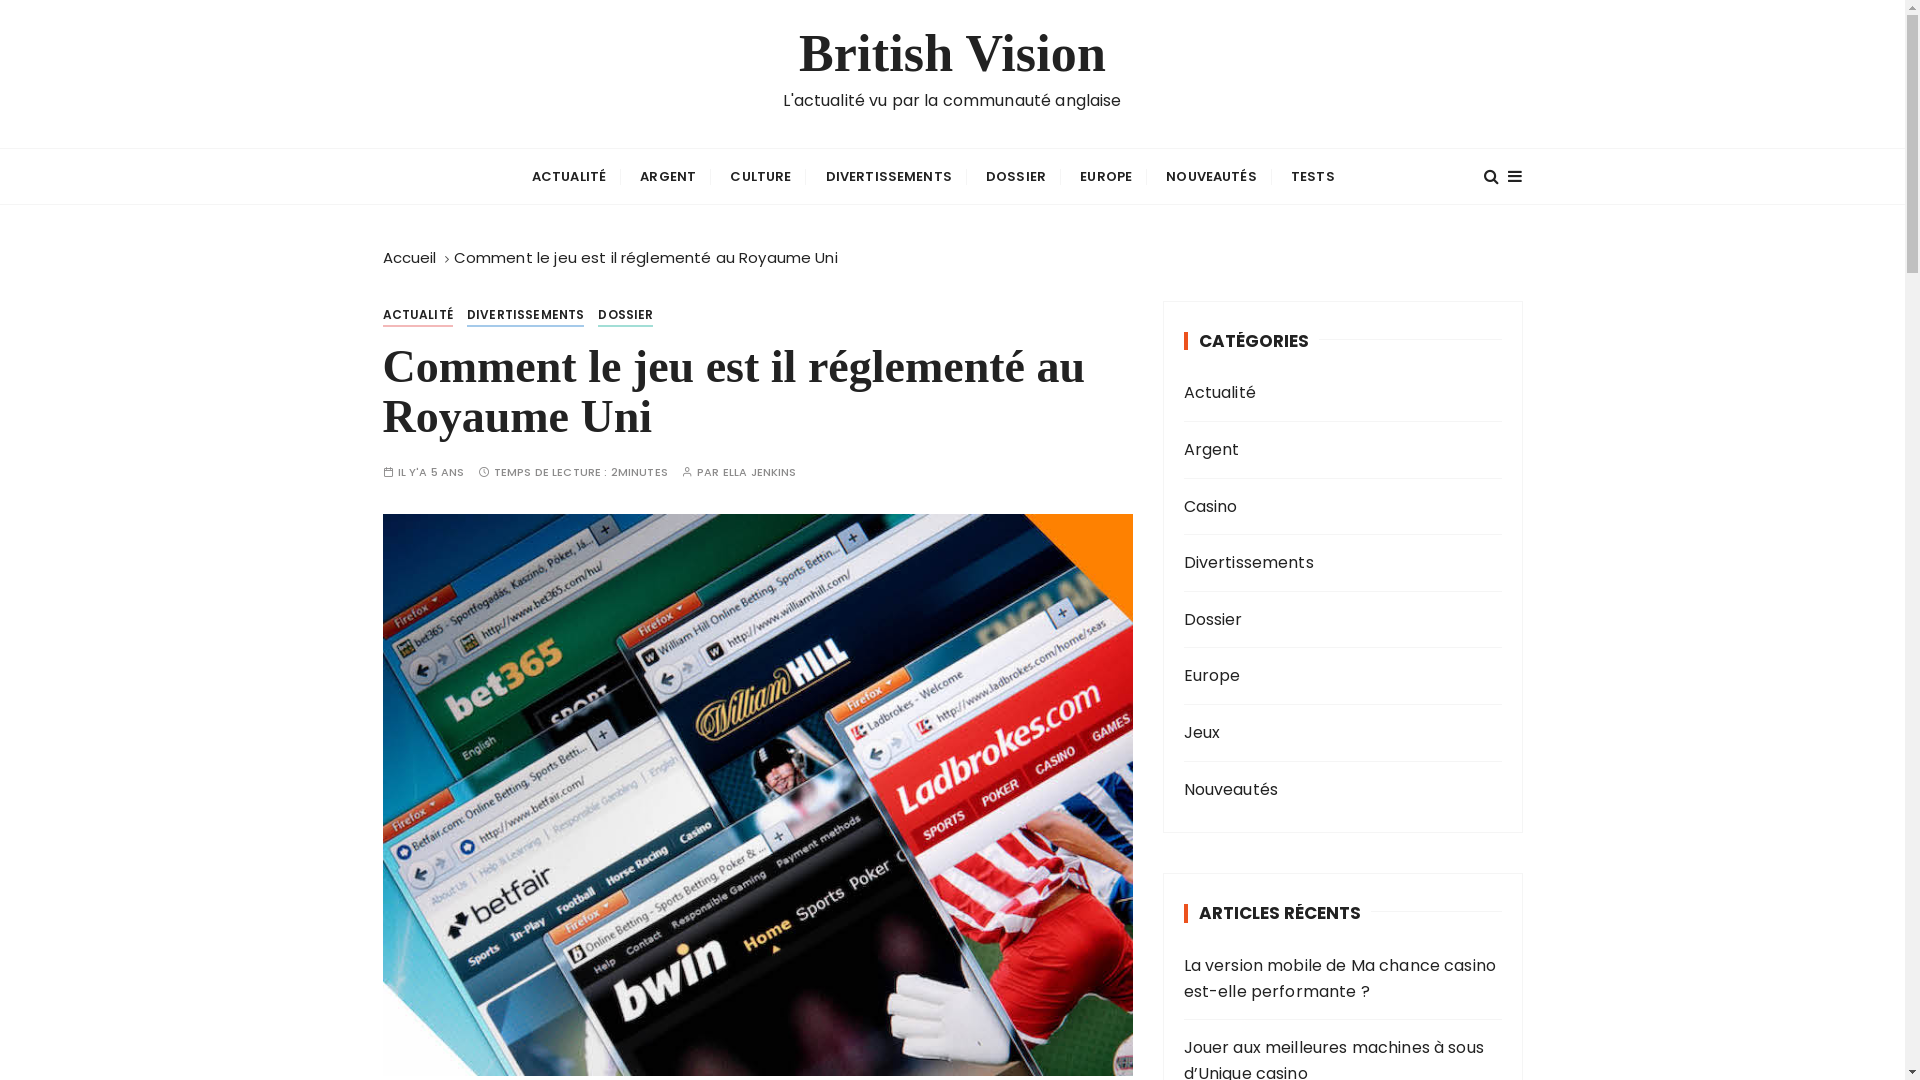 Image resolution: width=1920 pixels, height=1080 pixels. What do you see at coordinates (1311, 676) in the screenshot?
I see `Europe` at bounding box center [1311, 676].